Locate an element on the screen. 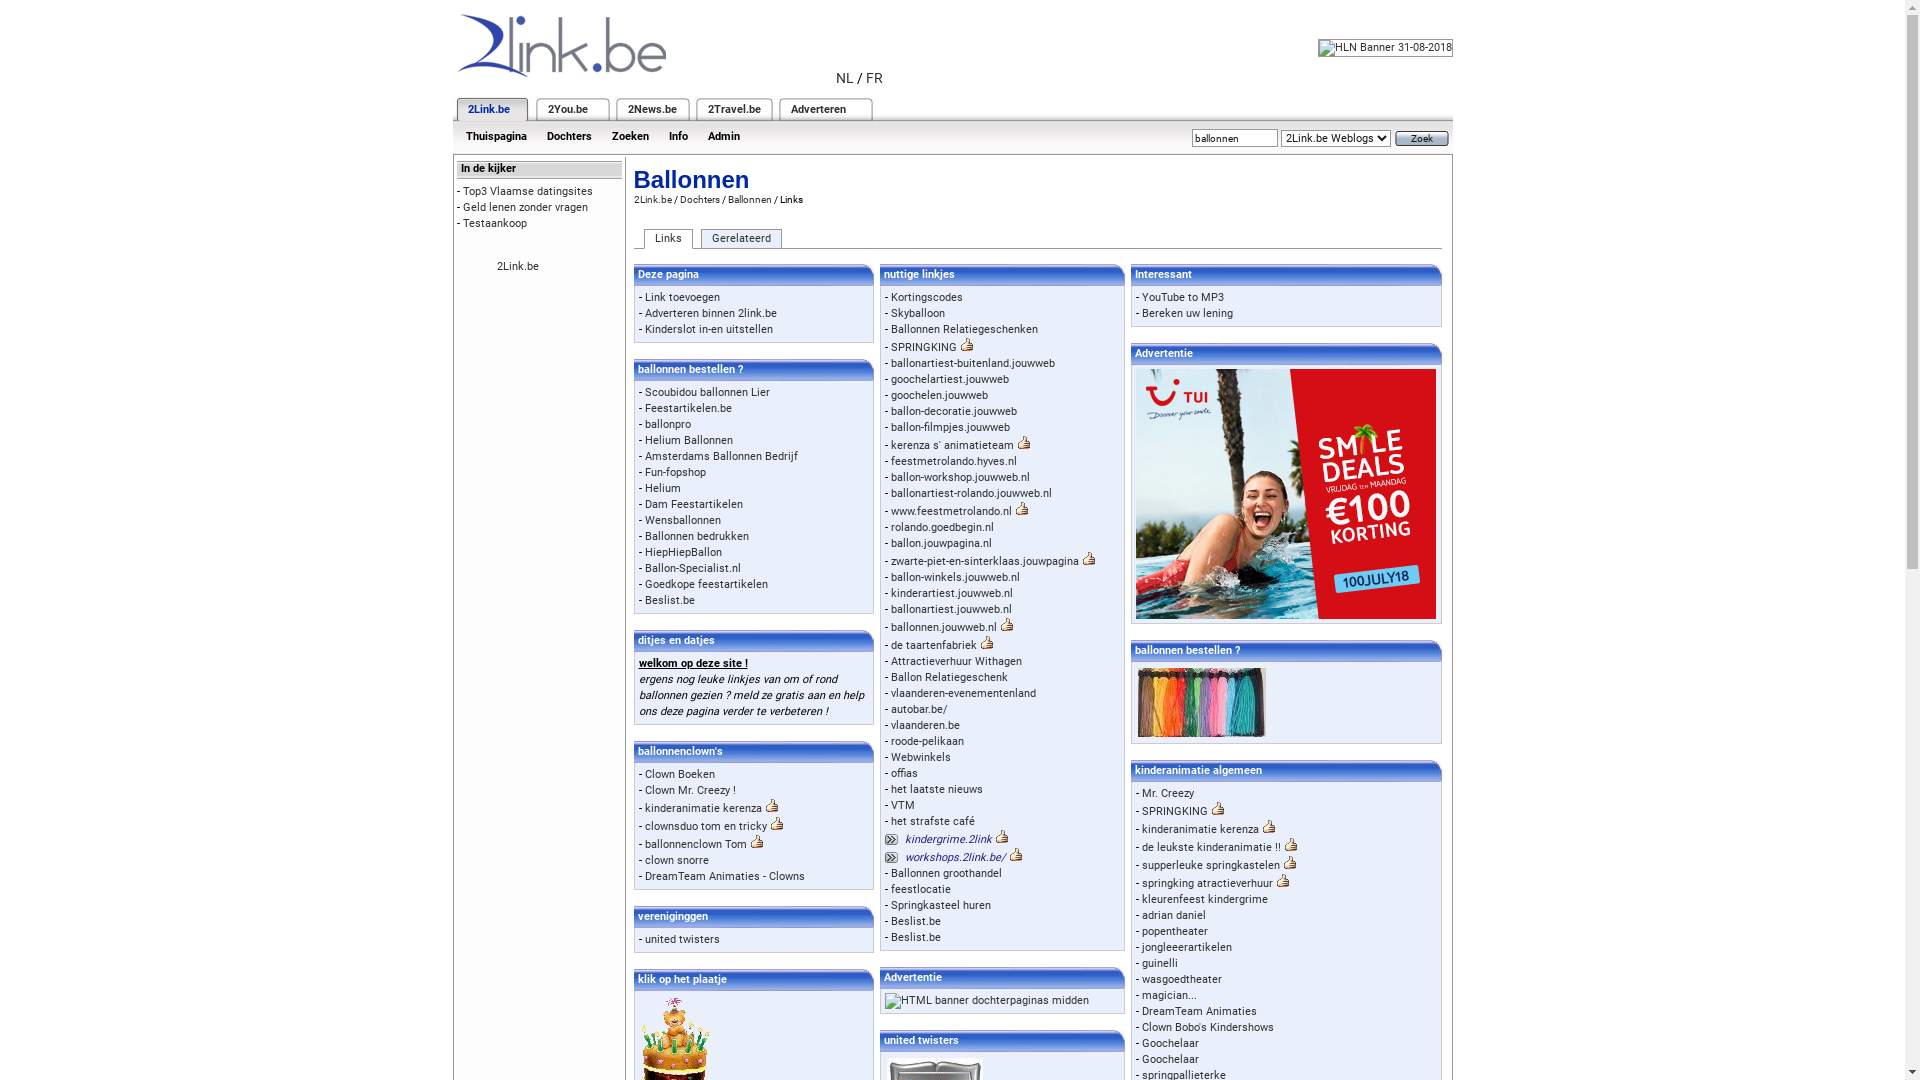  Dam Feestartikelen is located at coordinates (693, 504).